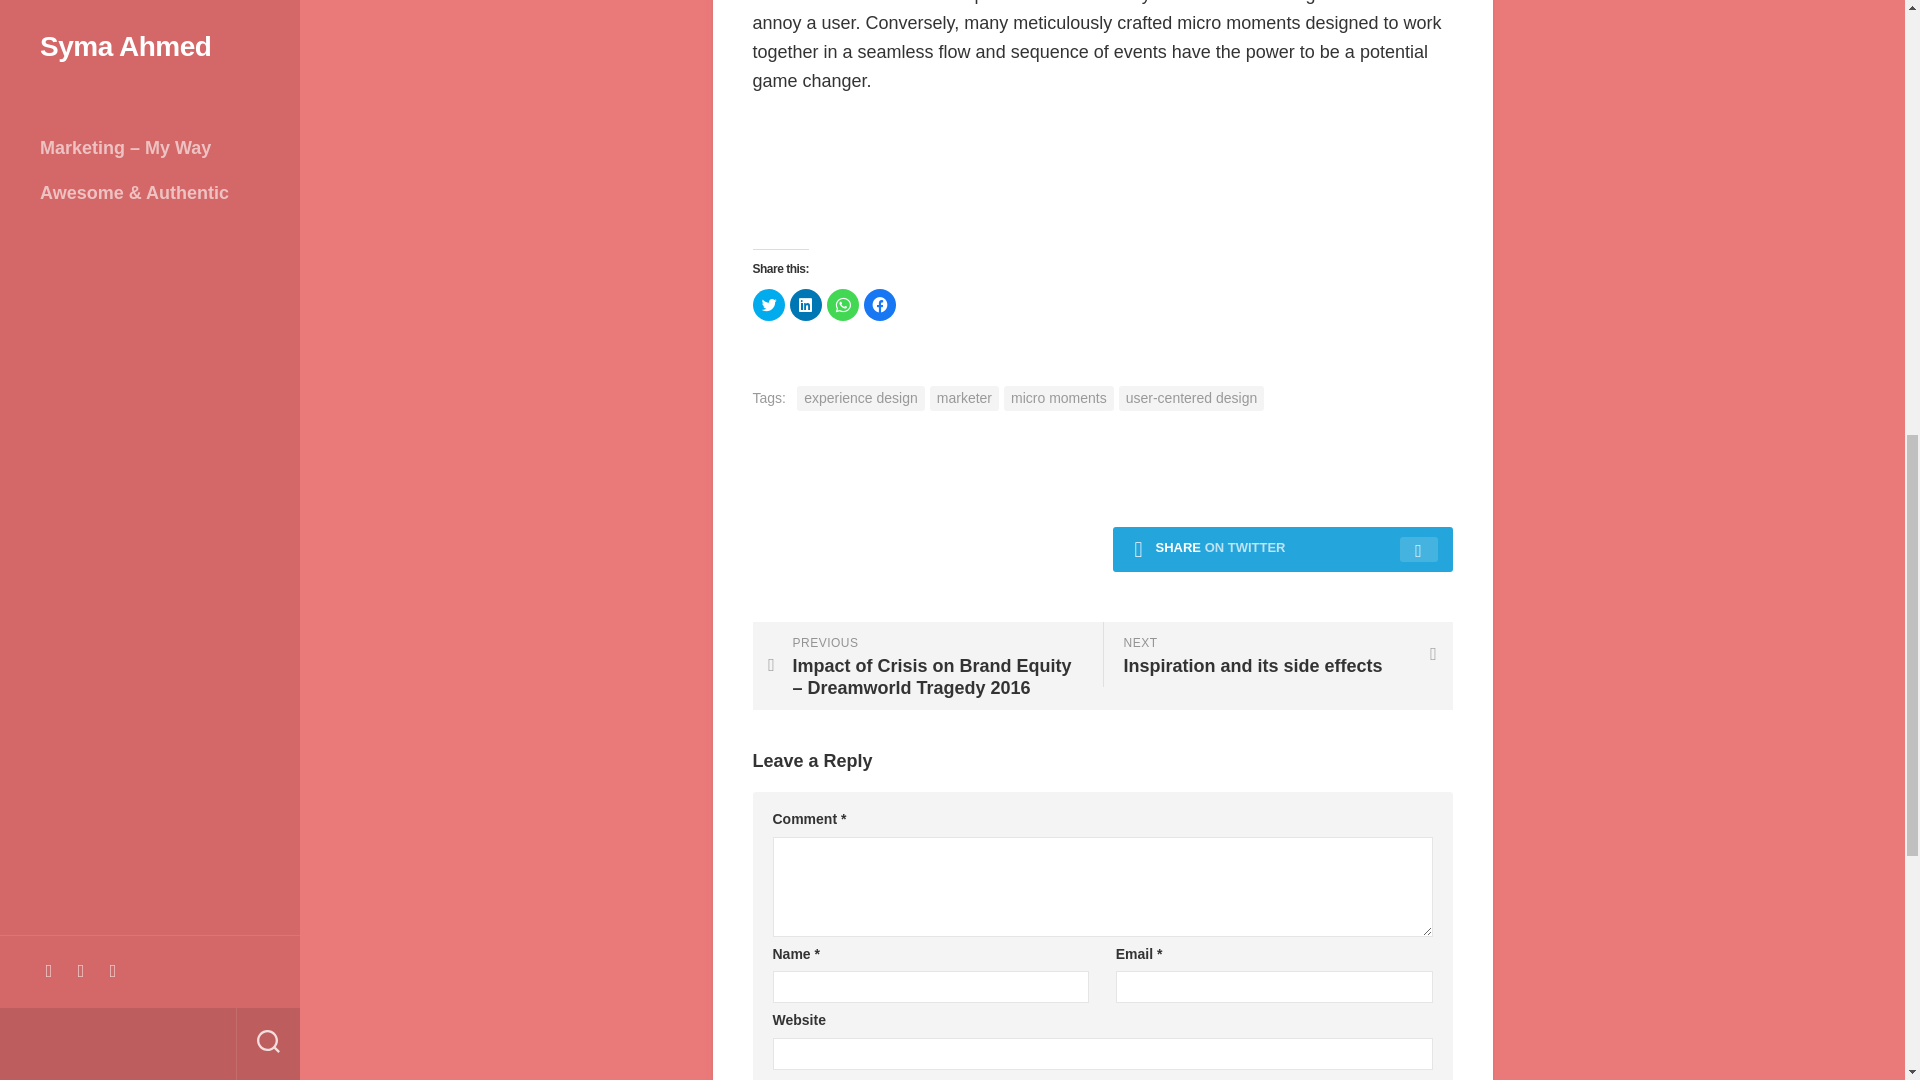 Image resolution: width=1920 pixels, height=1080 pixels. Describe the element at coordinates (768, 304) in the screenshot. I see `Click to share on Twitter` at that location.